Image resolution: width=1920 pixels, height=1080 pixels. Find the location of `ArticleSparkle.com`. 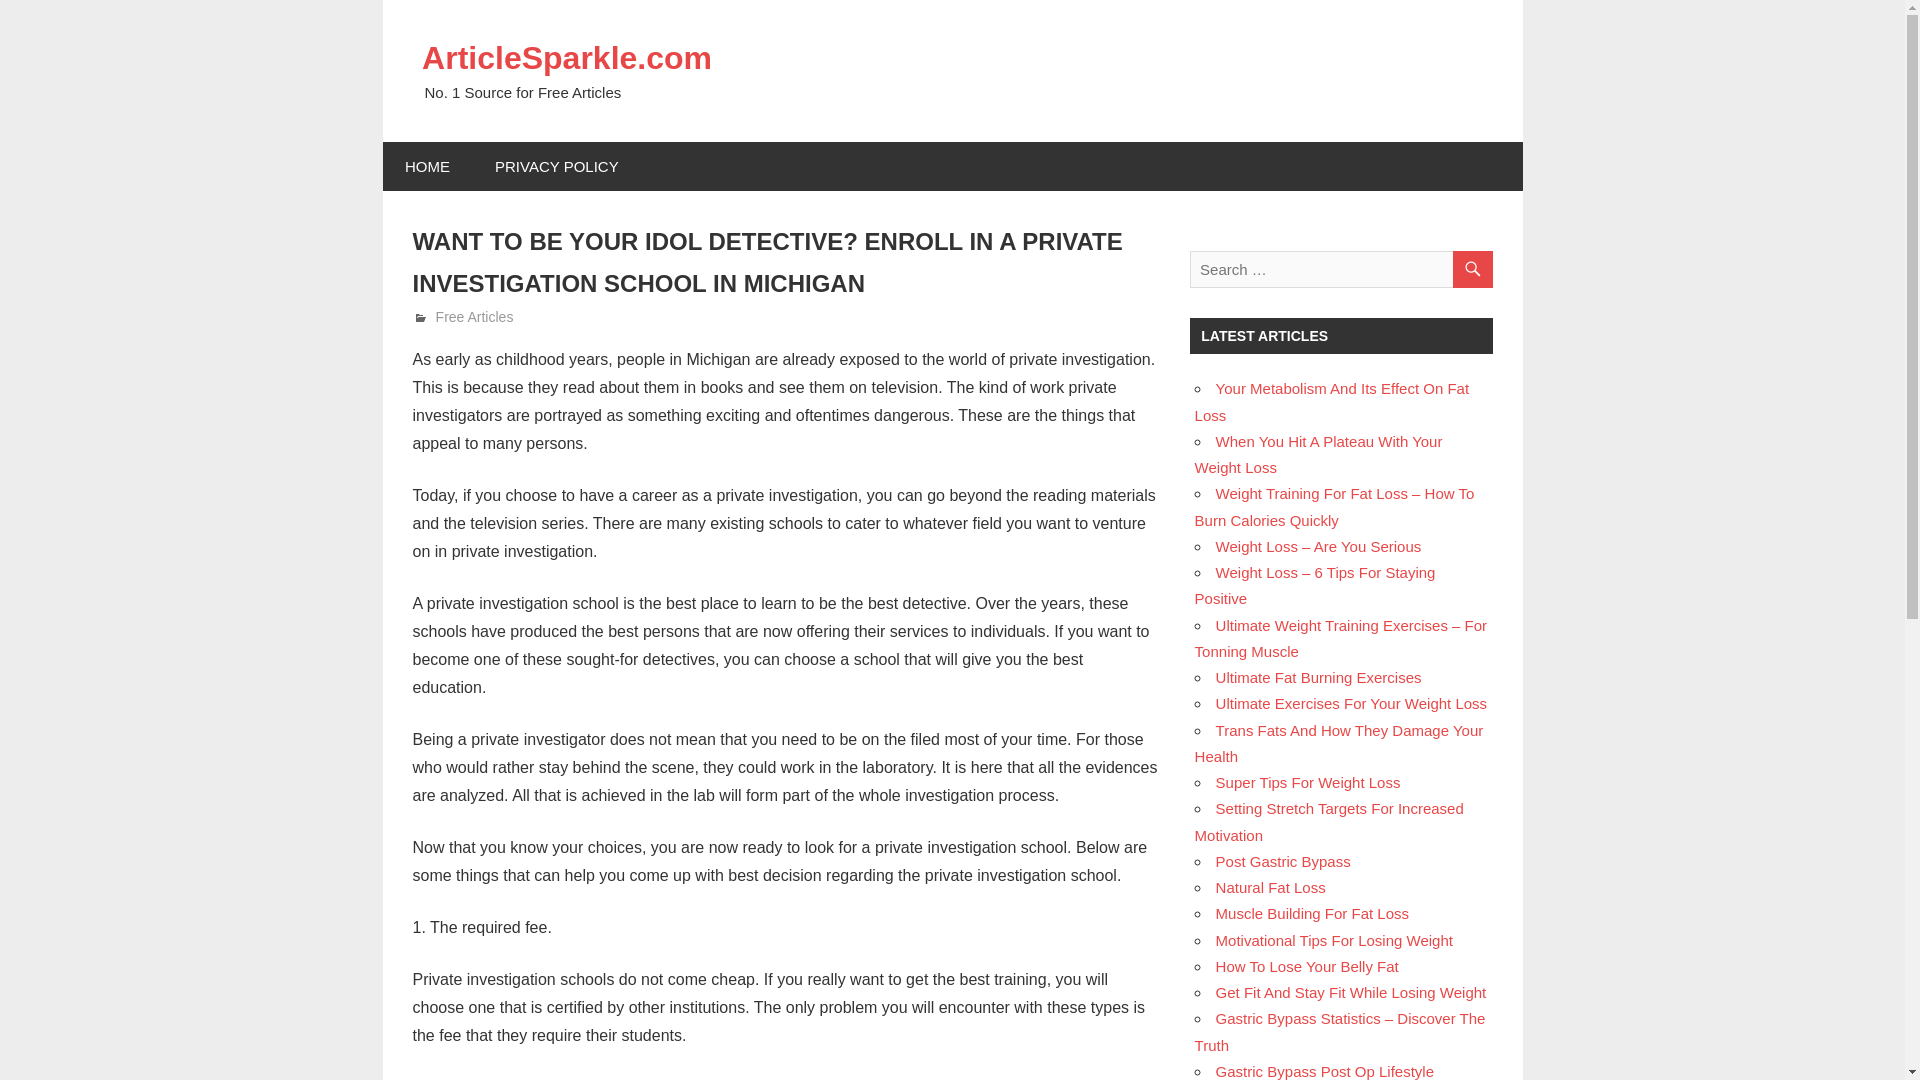

ArticleSparkle.com is located at coordinates (567, 57).